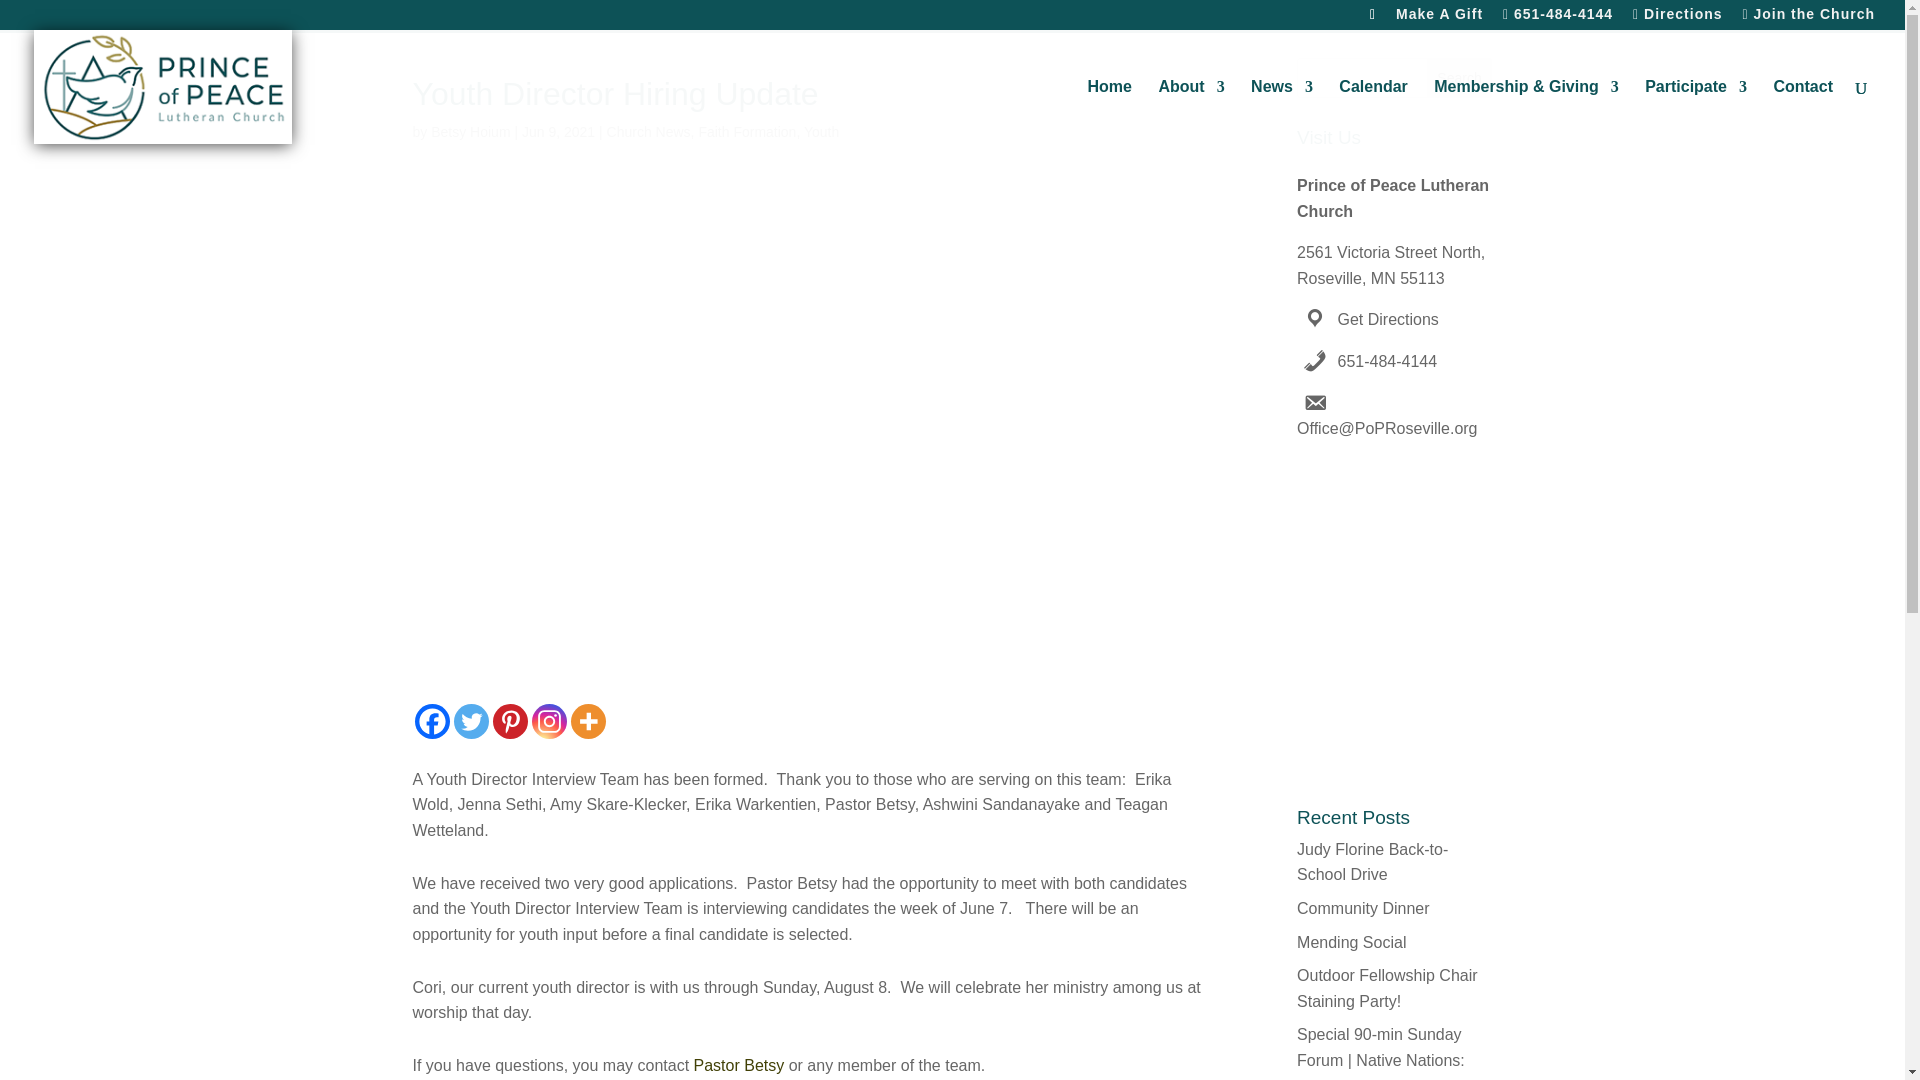 The height and width of the screenshot is (1080, 1920). What do you see at coordinates (470, 132) in the screenshot?
I see `Posts by Betsy Hoium` at bounding box center [470, 132].